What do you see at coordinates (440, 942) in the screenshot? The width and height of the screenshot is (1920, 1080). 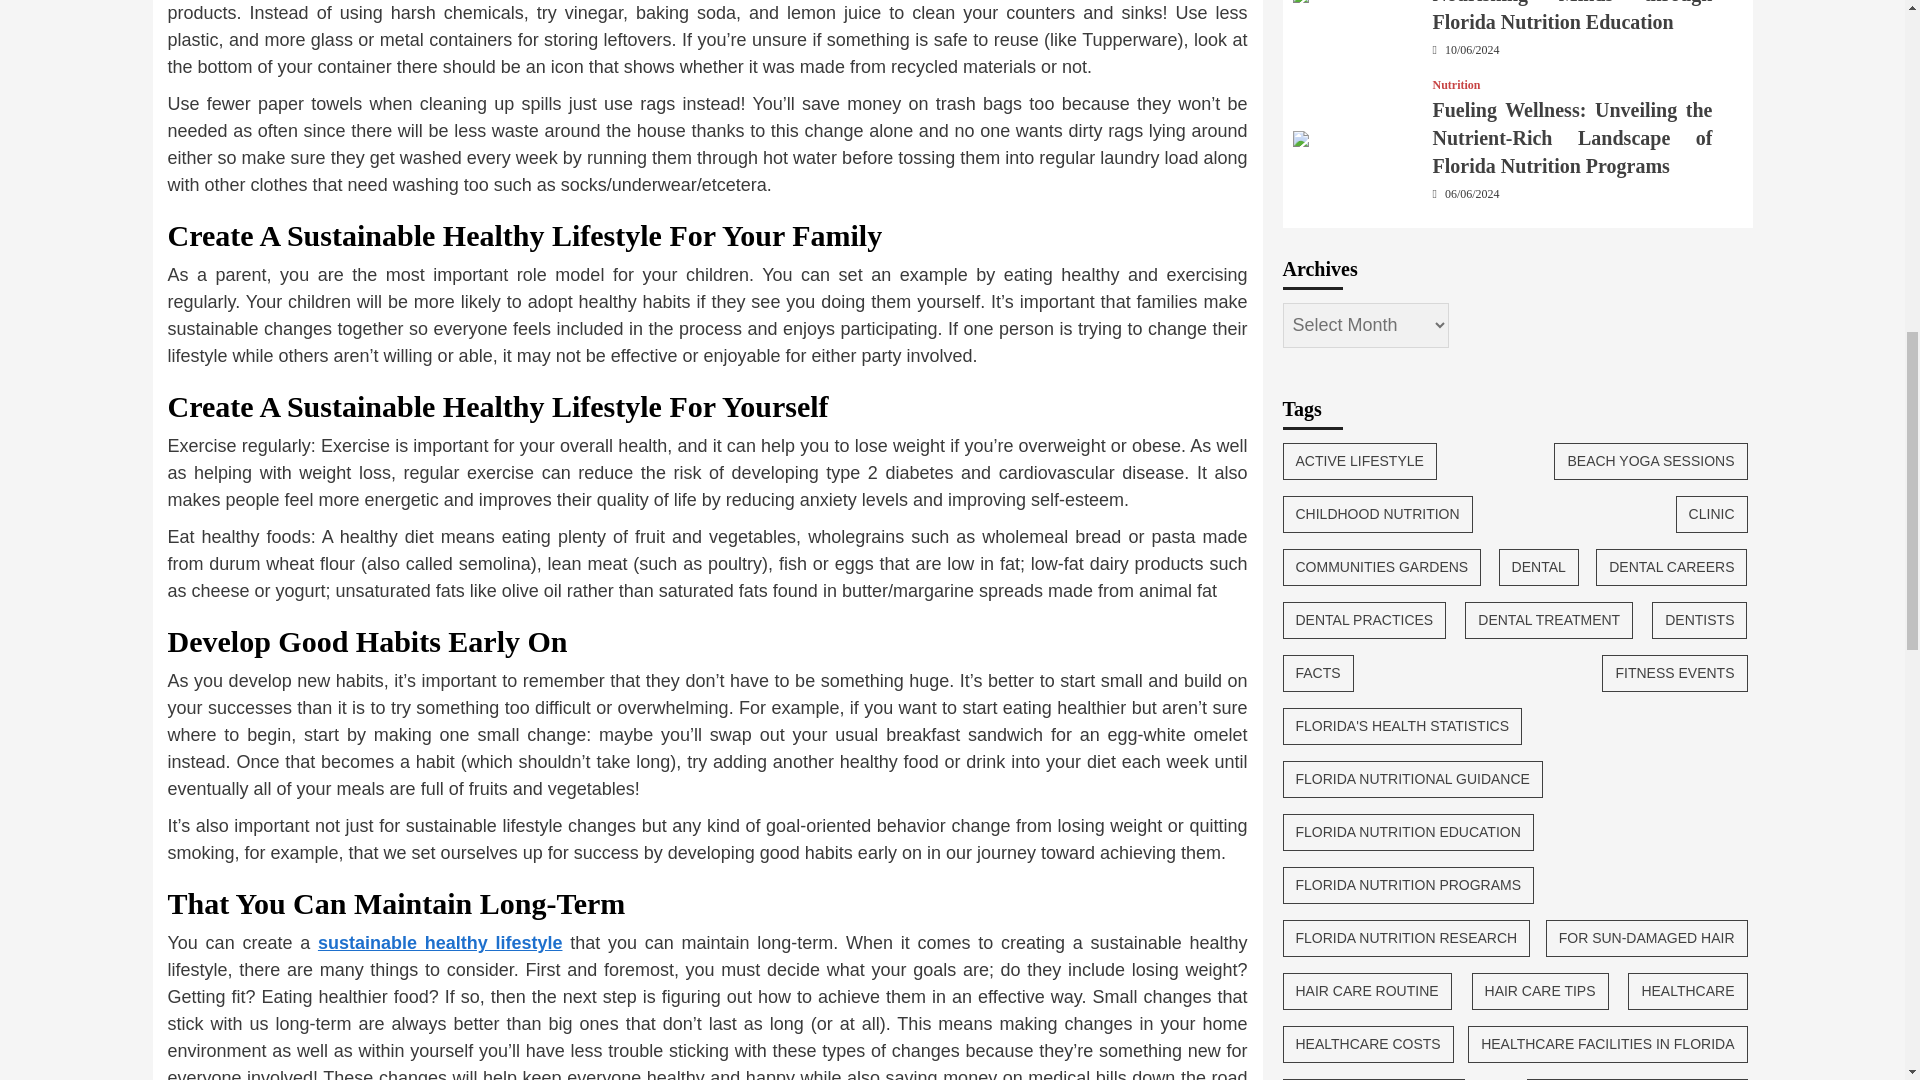 I see `sustainable healthy lifestyle` at bounding box center [440, 942].